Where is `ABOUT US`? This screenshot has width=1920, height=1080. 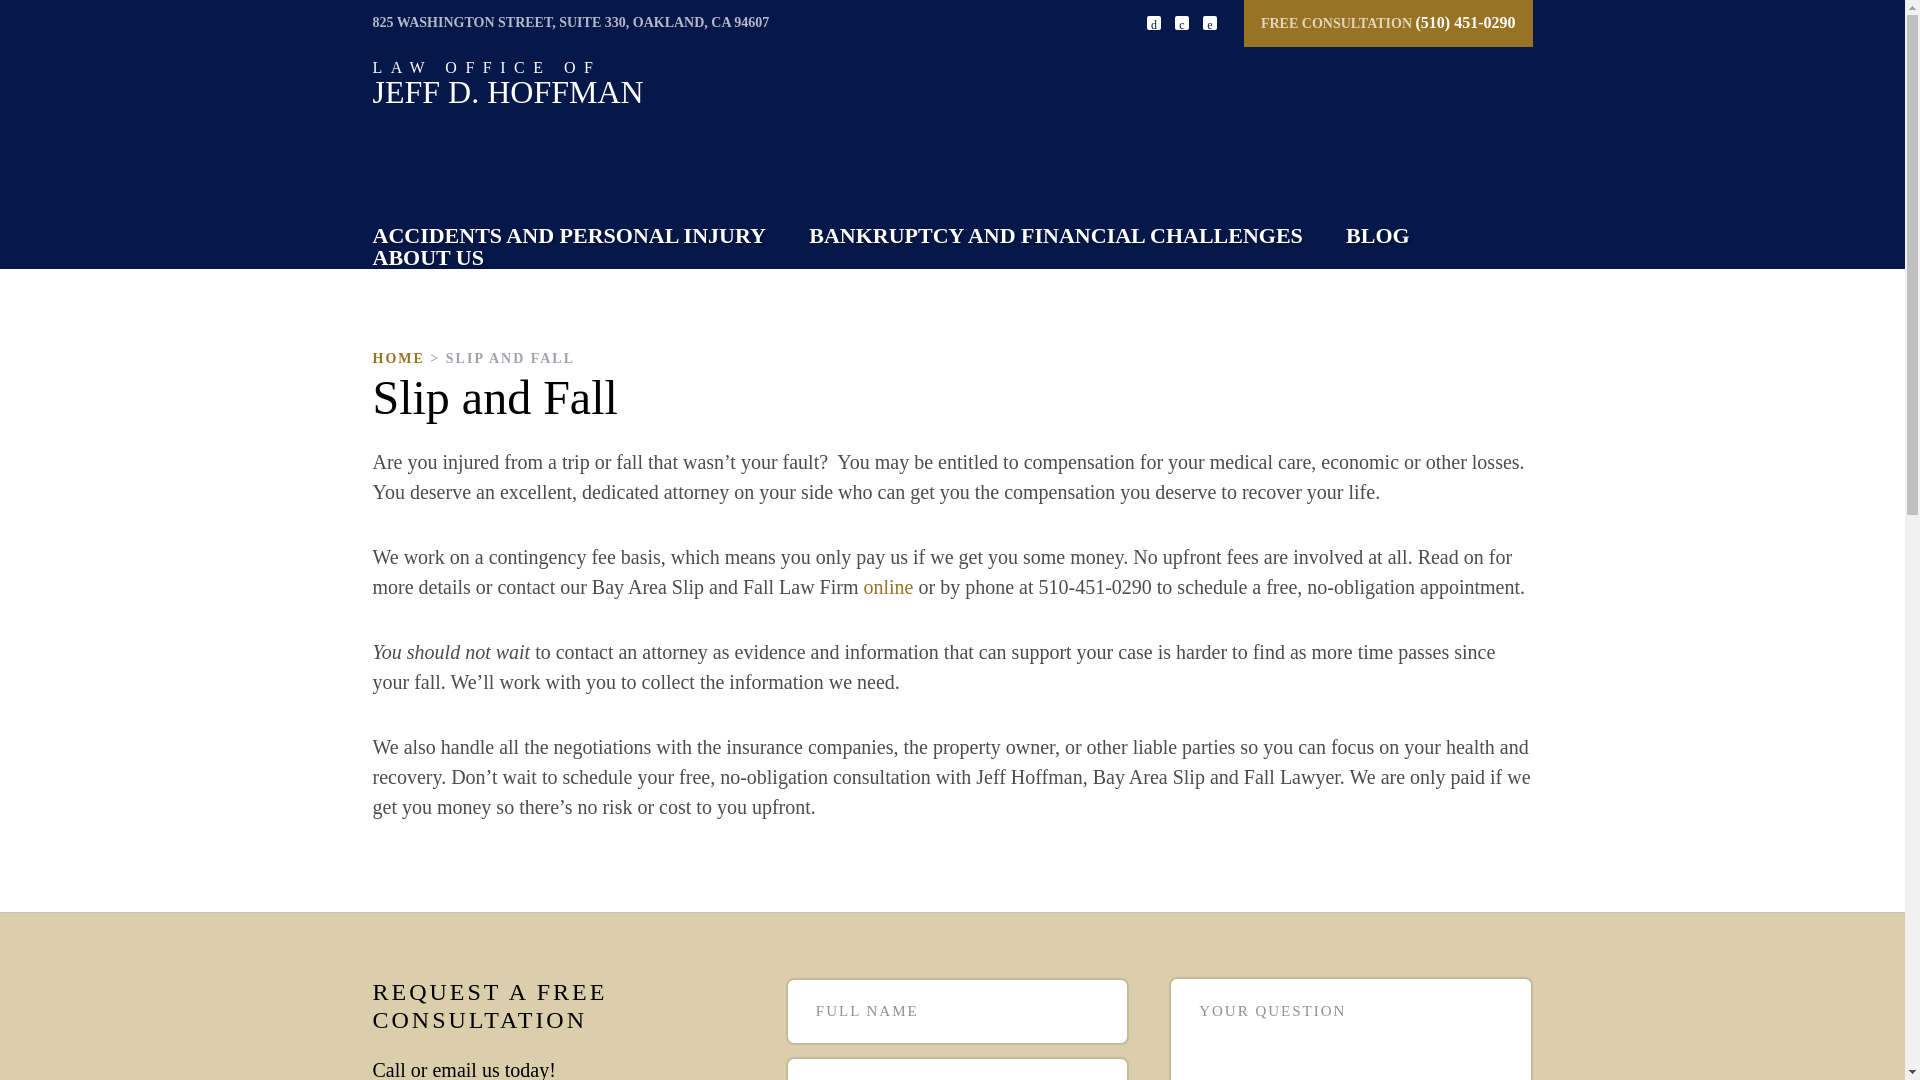
ABOUT US is located at coordinates (398, 358).